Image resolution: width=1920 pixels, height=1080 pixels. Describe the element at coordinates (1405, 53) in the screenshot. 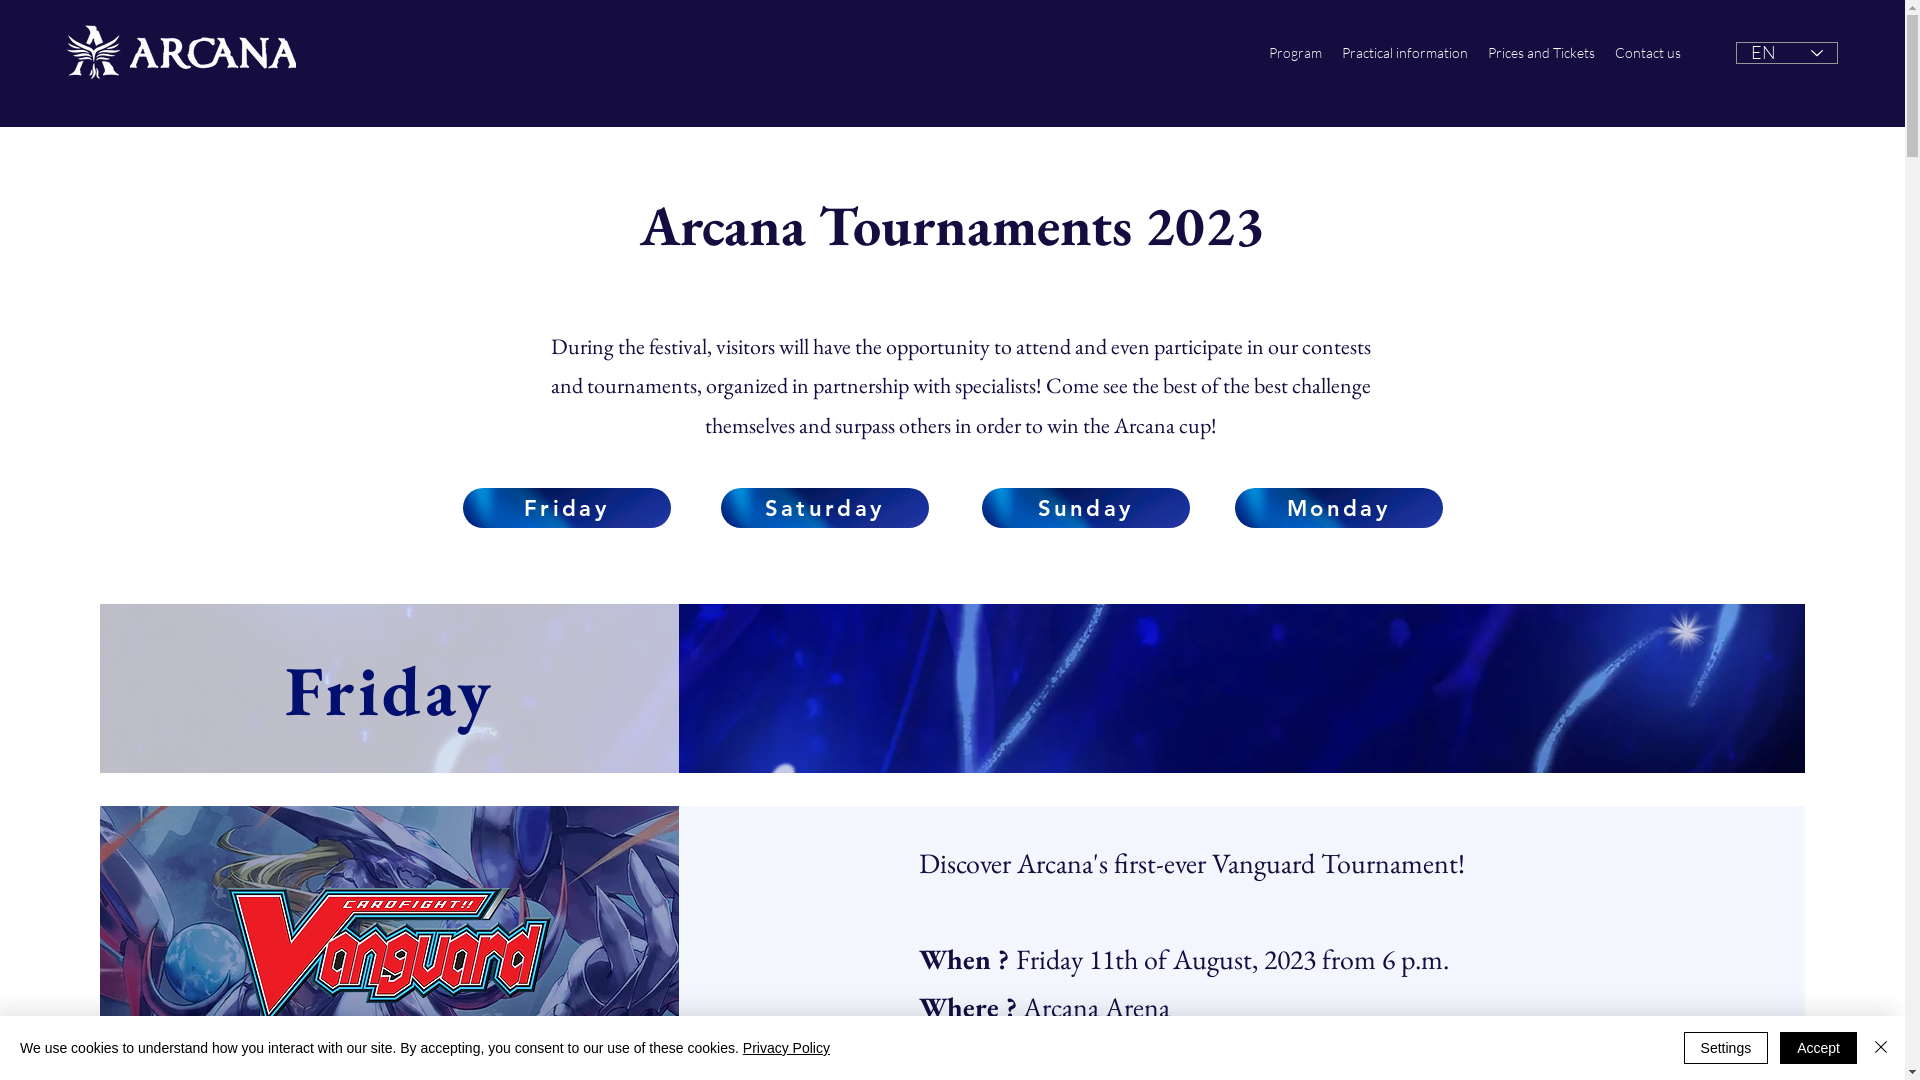

I see `Practical information` at that location.